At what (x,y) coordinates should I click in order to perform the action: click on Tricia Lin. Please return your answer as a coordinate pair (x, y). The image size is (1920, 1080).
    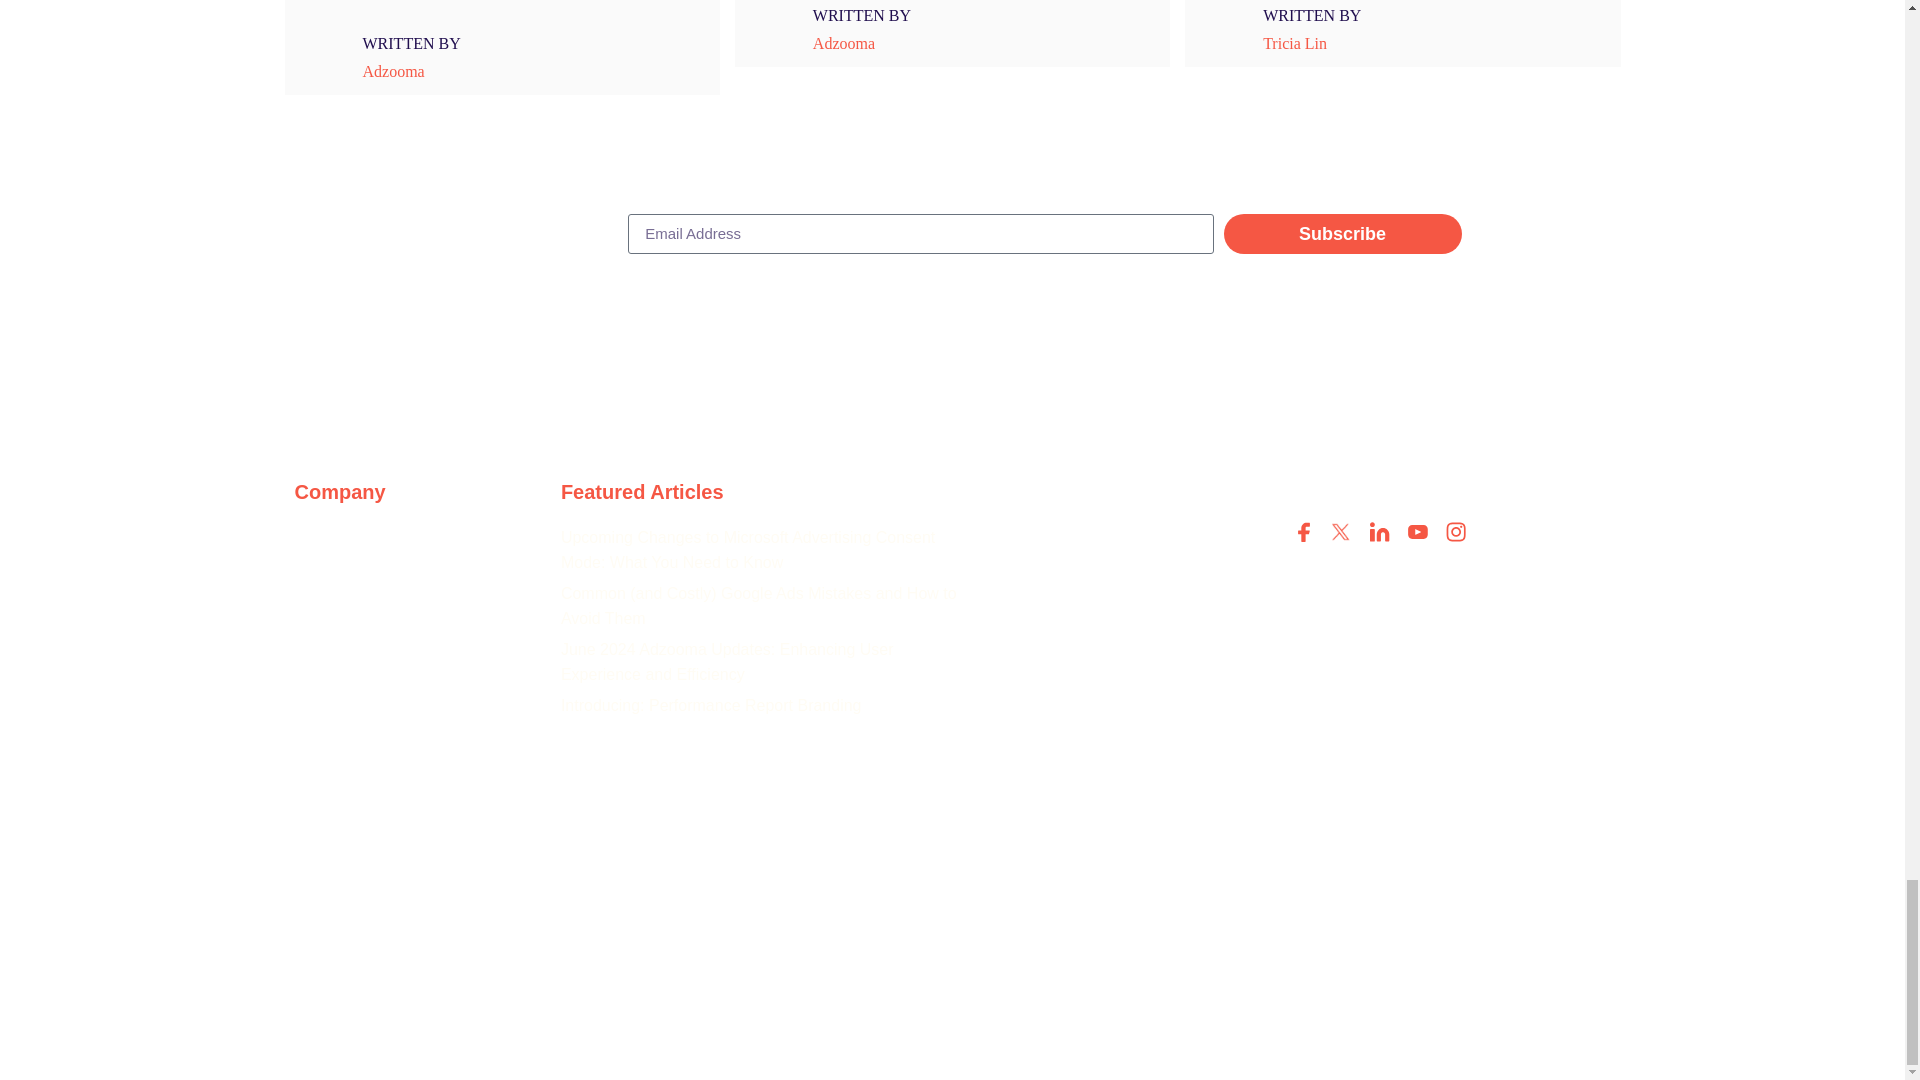
    Looking at the image, I should click on (1296, 42).